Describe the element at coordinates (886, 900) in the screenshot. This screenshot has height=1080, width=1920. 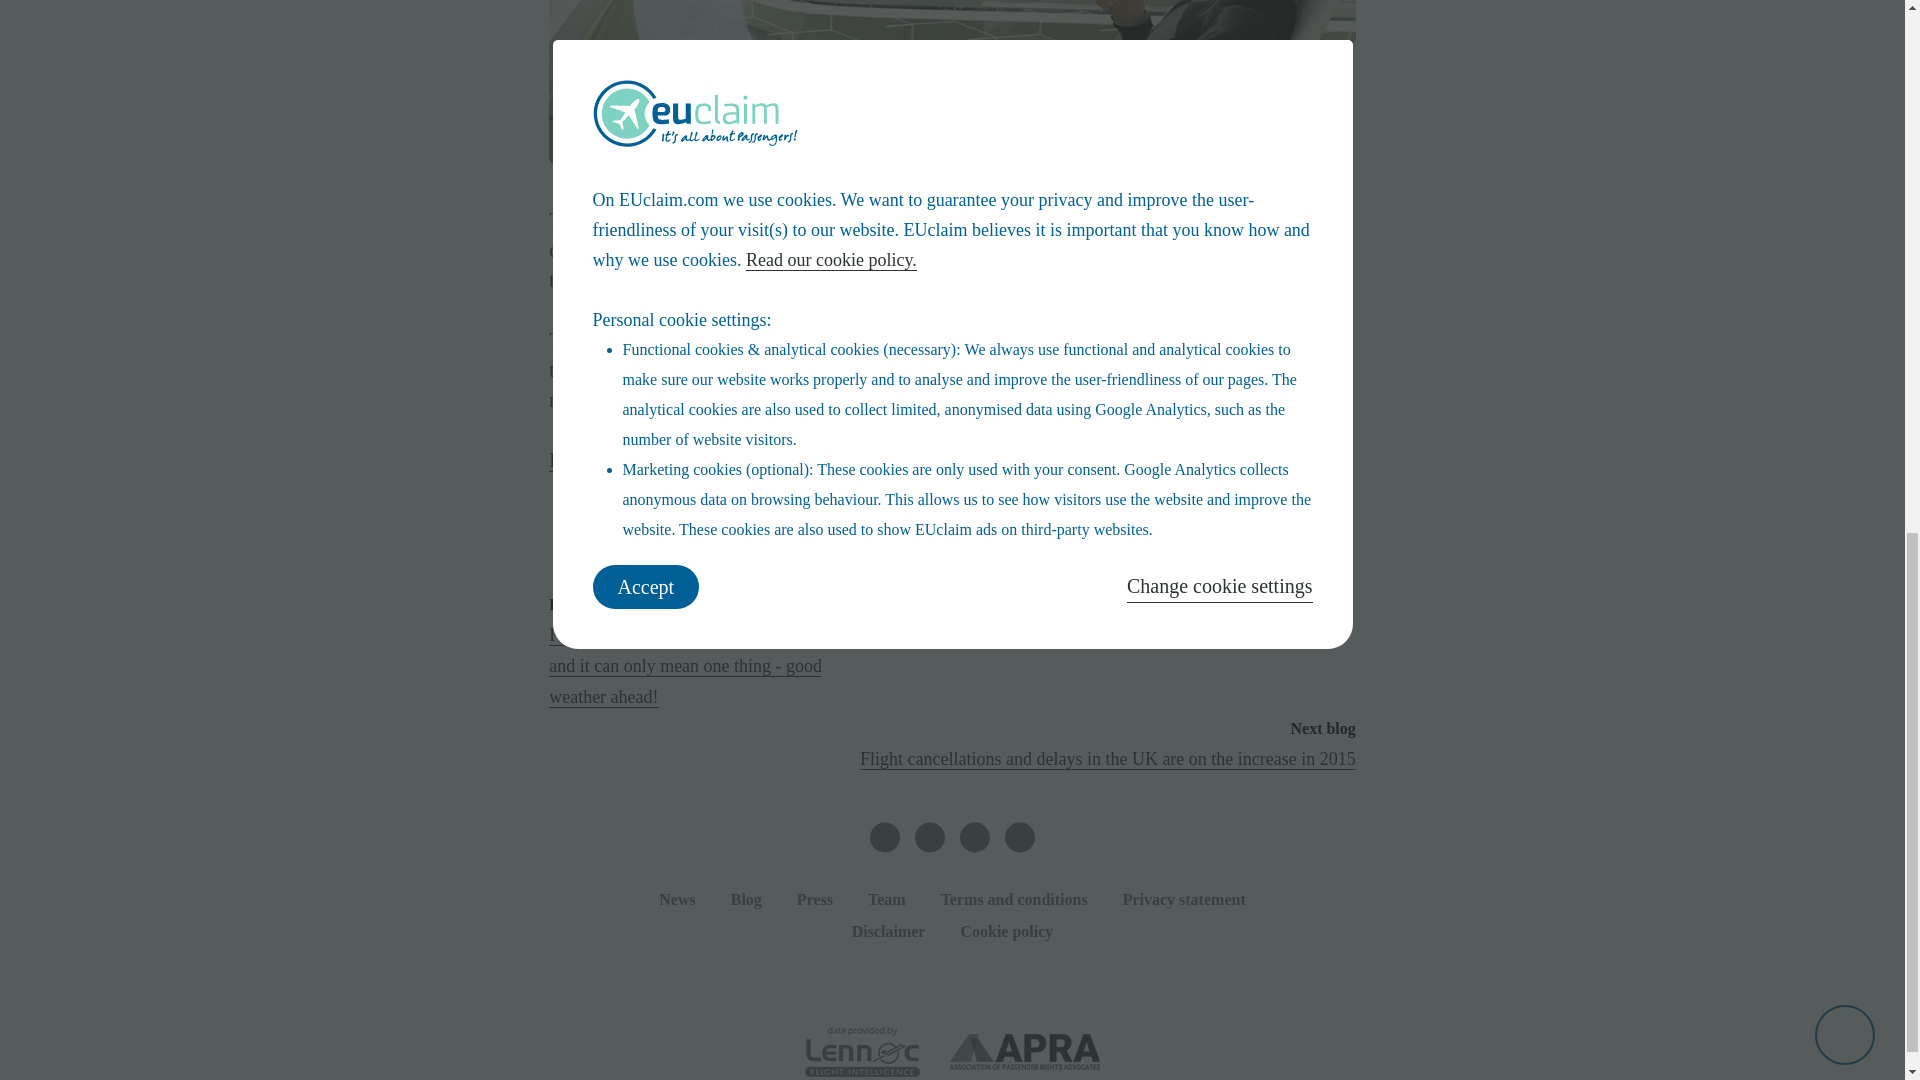
I see `Team` at that location.